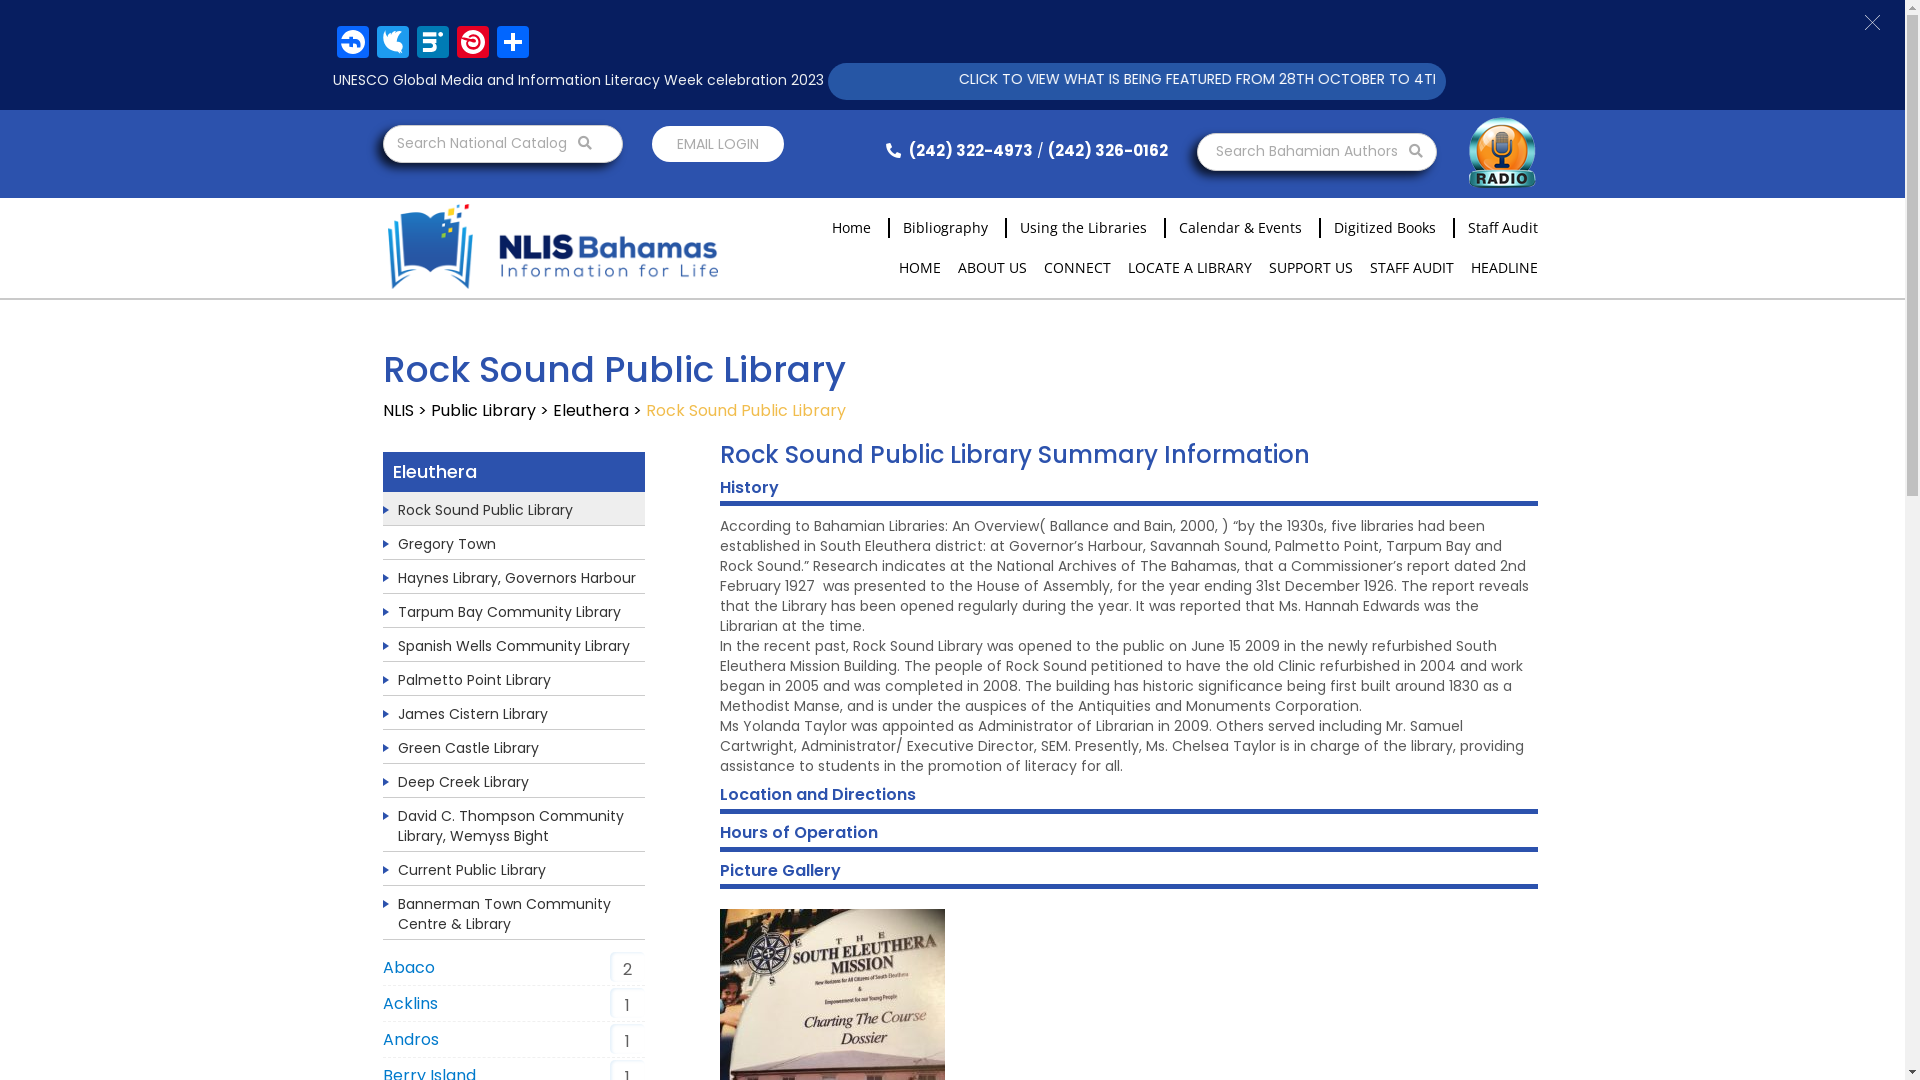  Describe the element at coordinates (410, 1040) in the screenshot. I see `Andros` at that location.